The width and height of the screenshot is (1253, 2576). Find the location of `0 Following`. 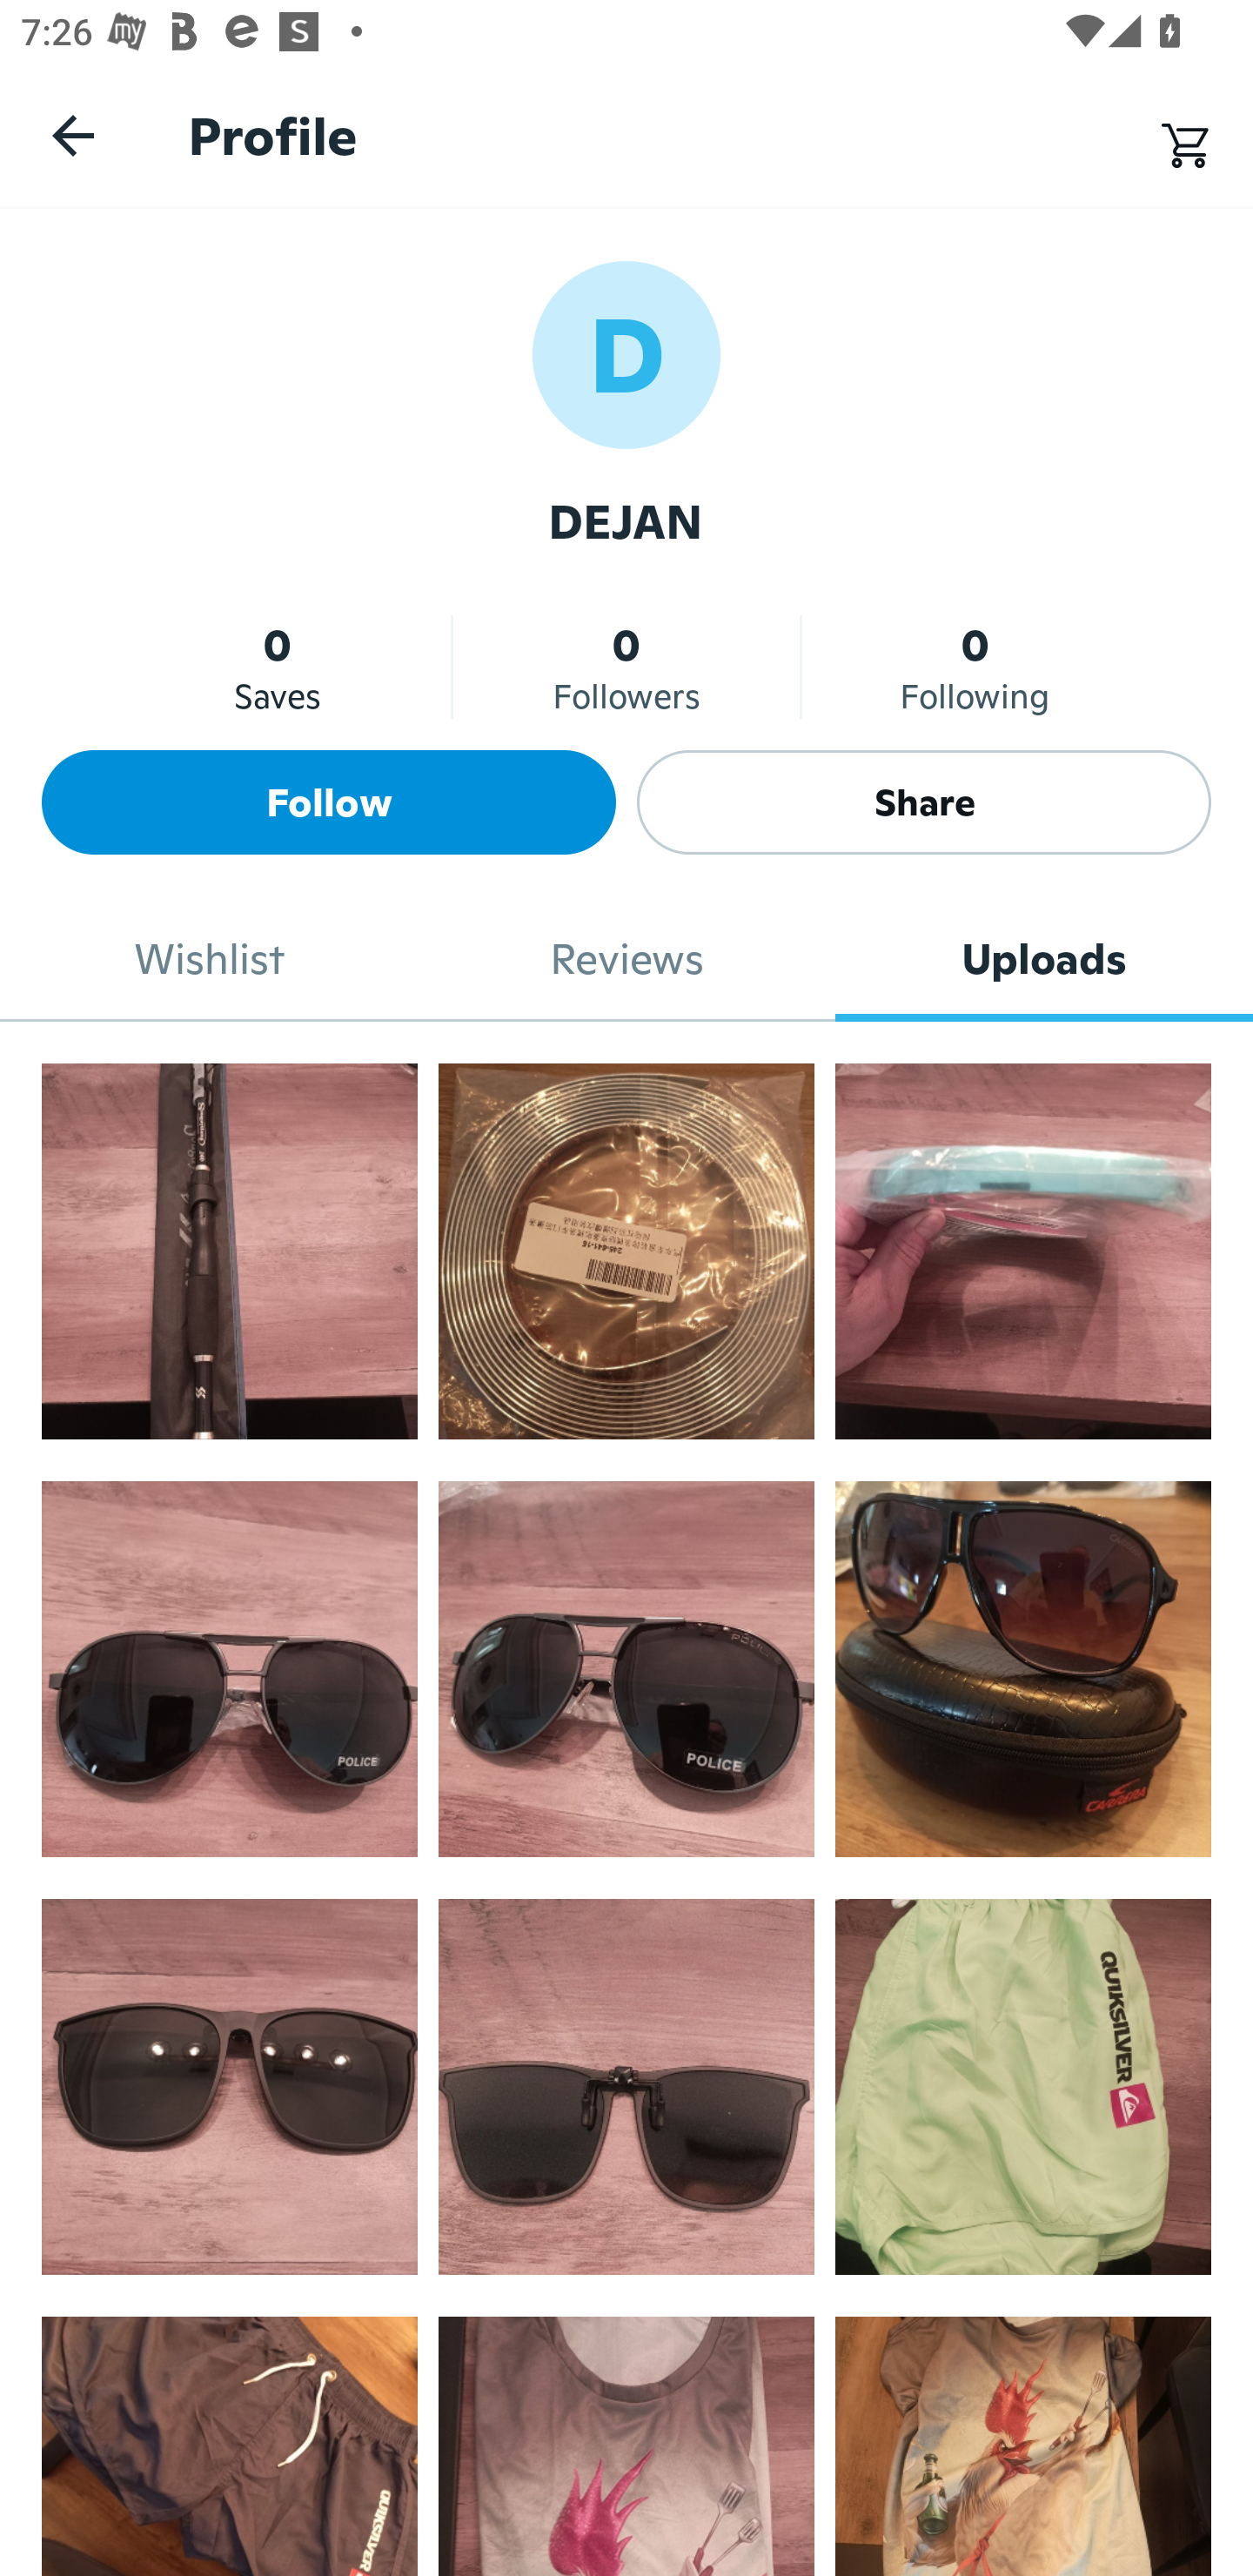

0 Following is located at coordinates (975, 667).